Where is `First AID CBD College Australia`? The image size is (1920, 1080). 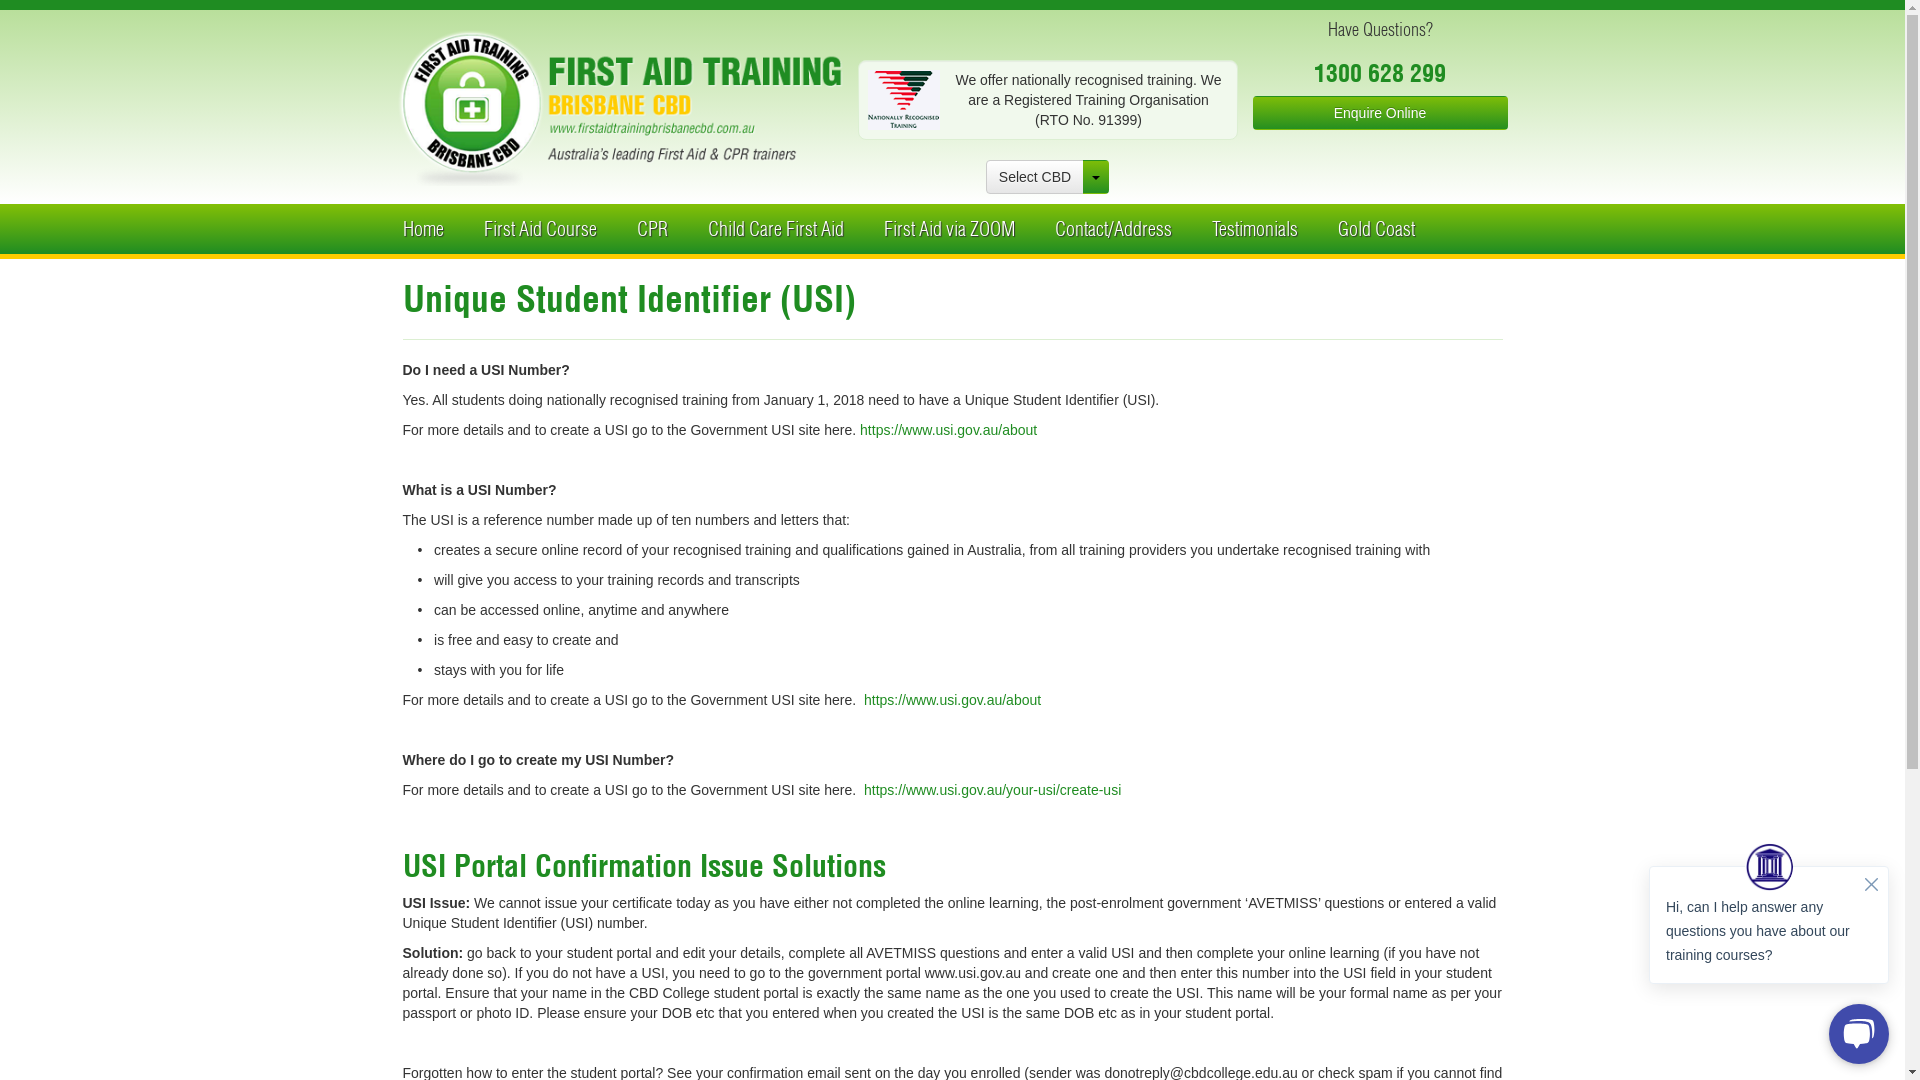 First AID CBD College Australia is located at coordinates (620, 108).